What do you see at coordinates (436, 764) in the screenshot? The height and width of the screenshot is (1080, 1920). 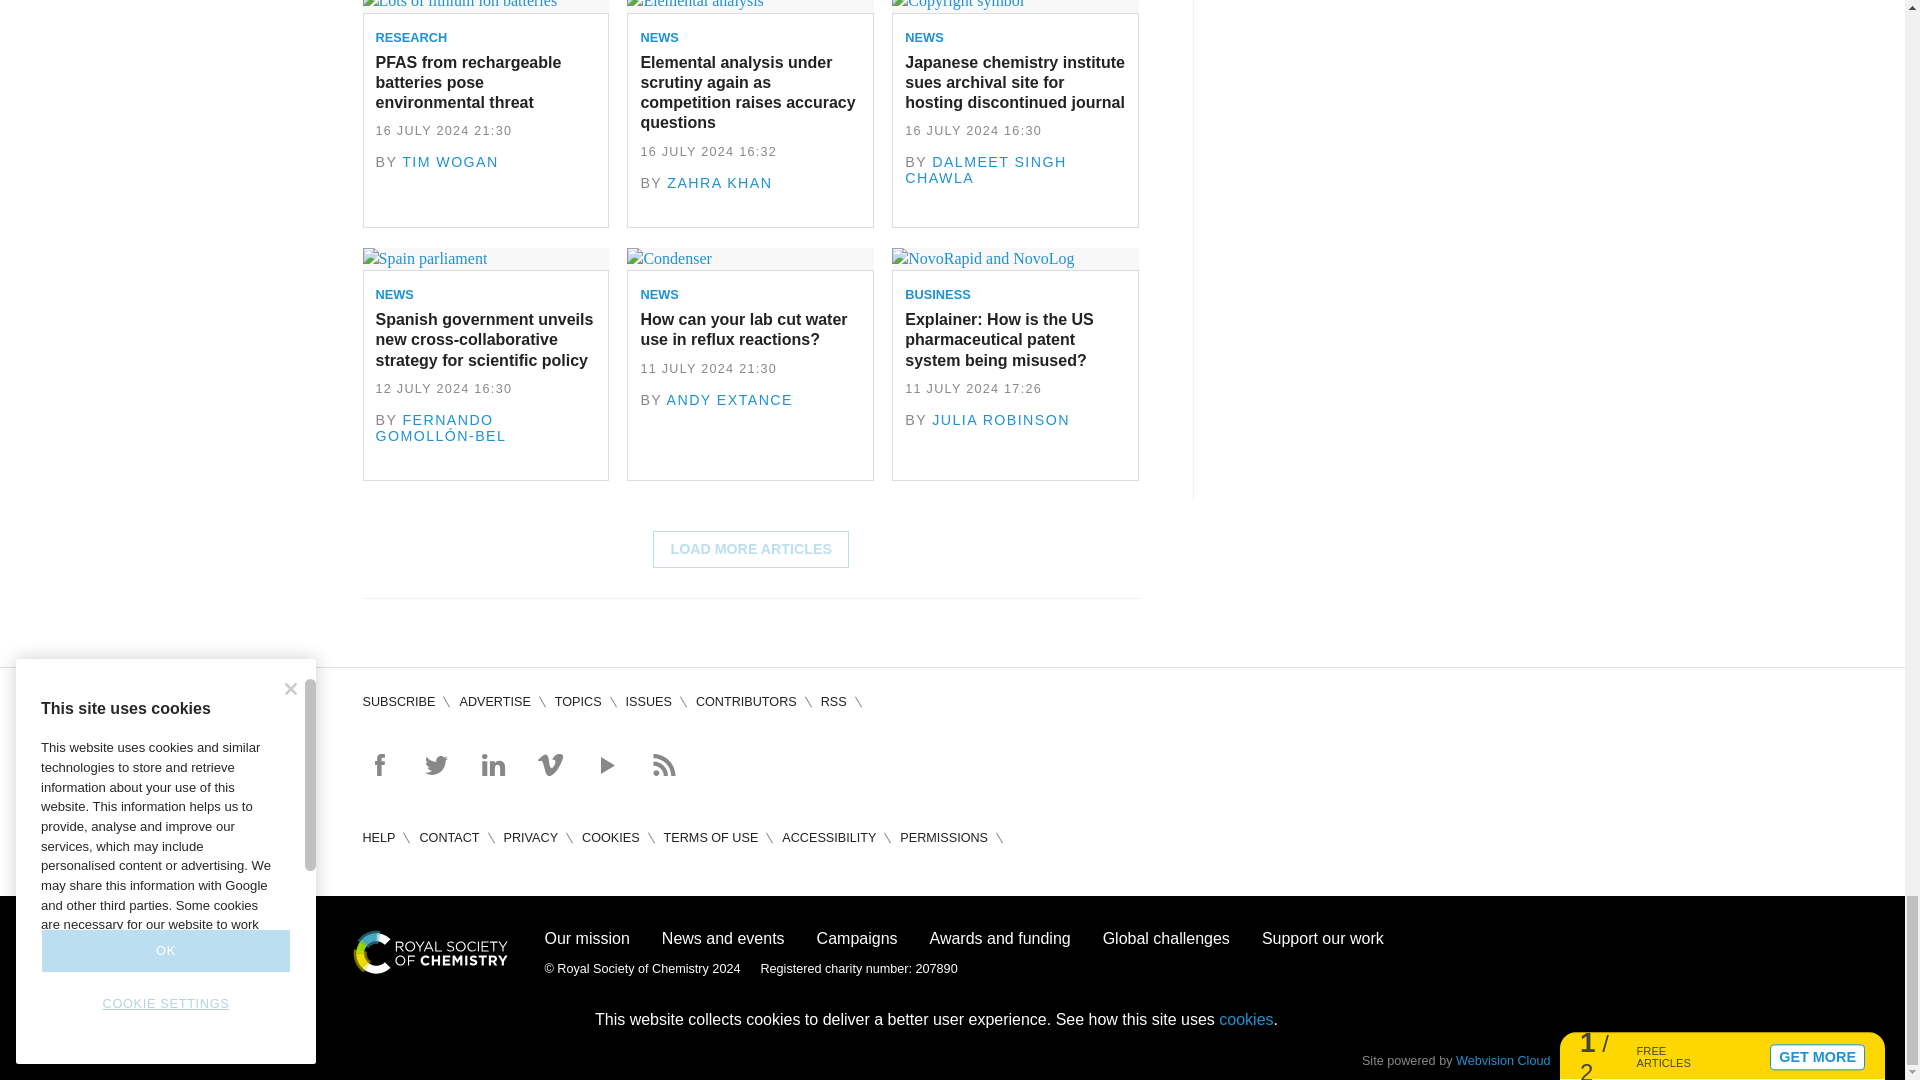 I see `Follow on Twitter` at bounding box center [436, 764].